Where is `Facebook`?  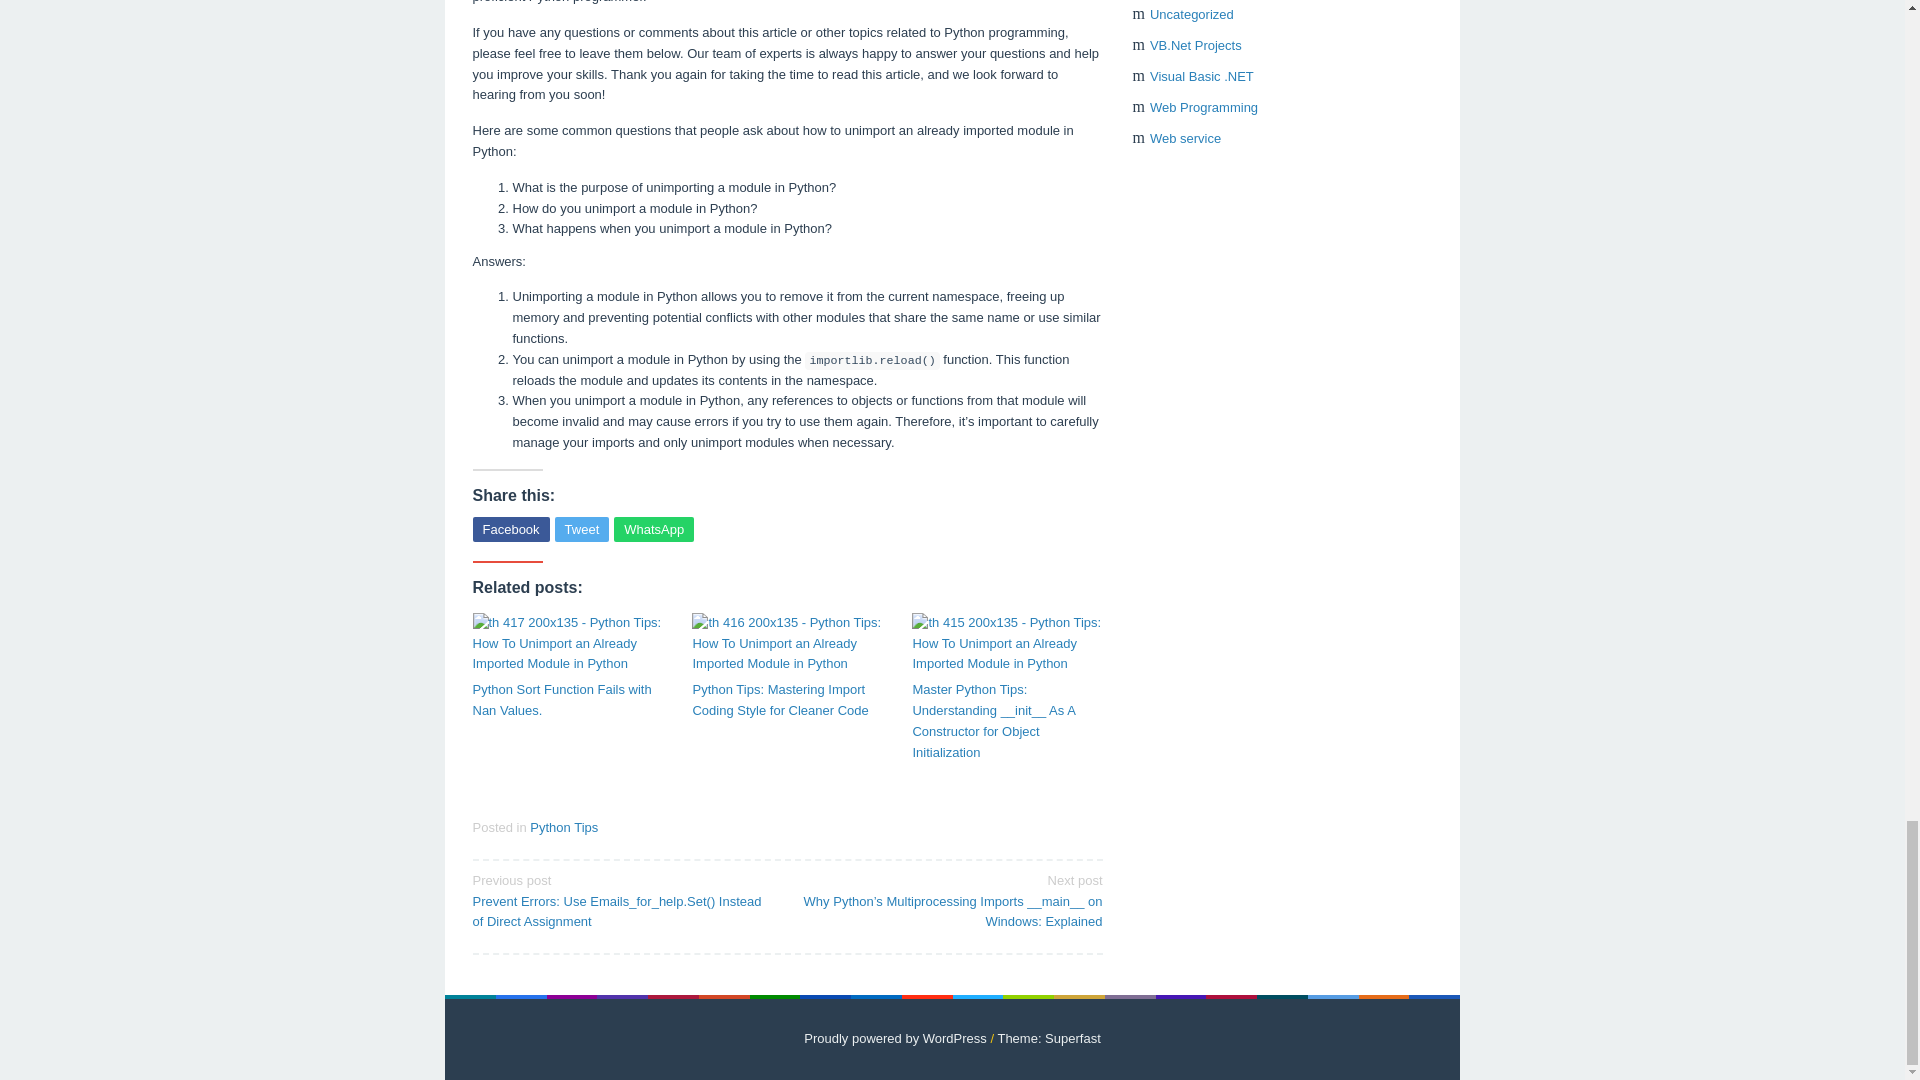
Facebook is located at coordinates (510, 530).